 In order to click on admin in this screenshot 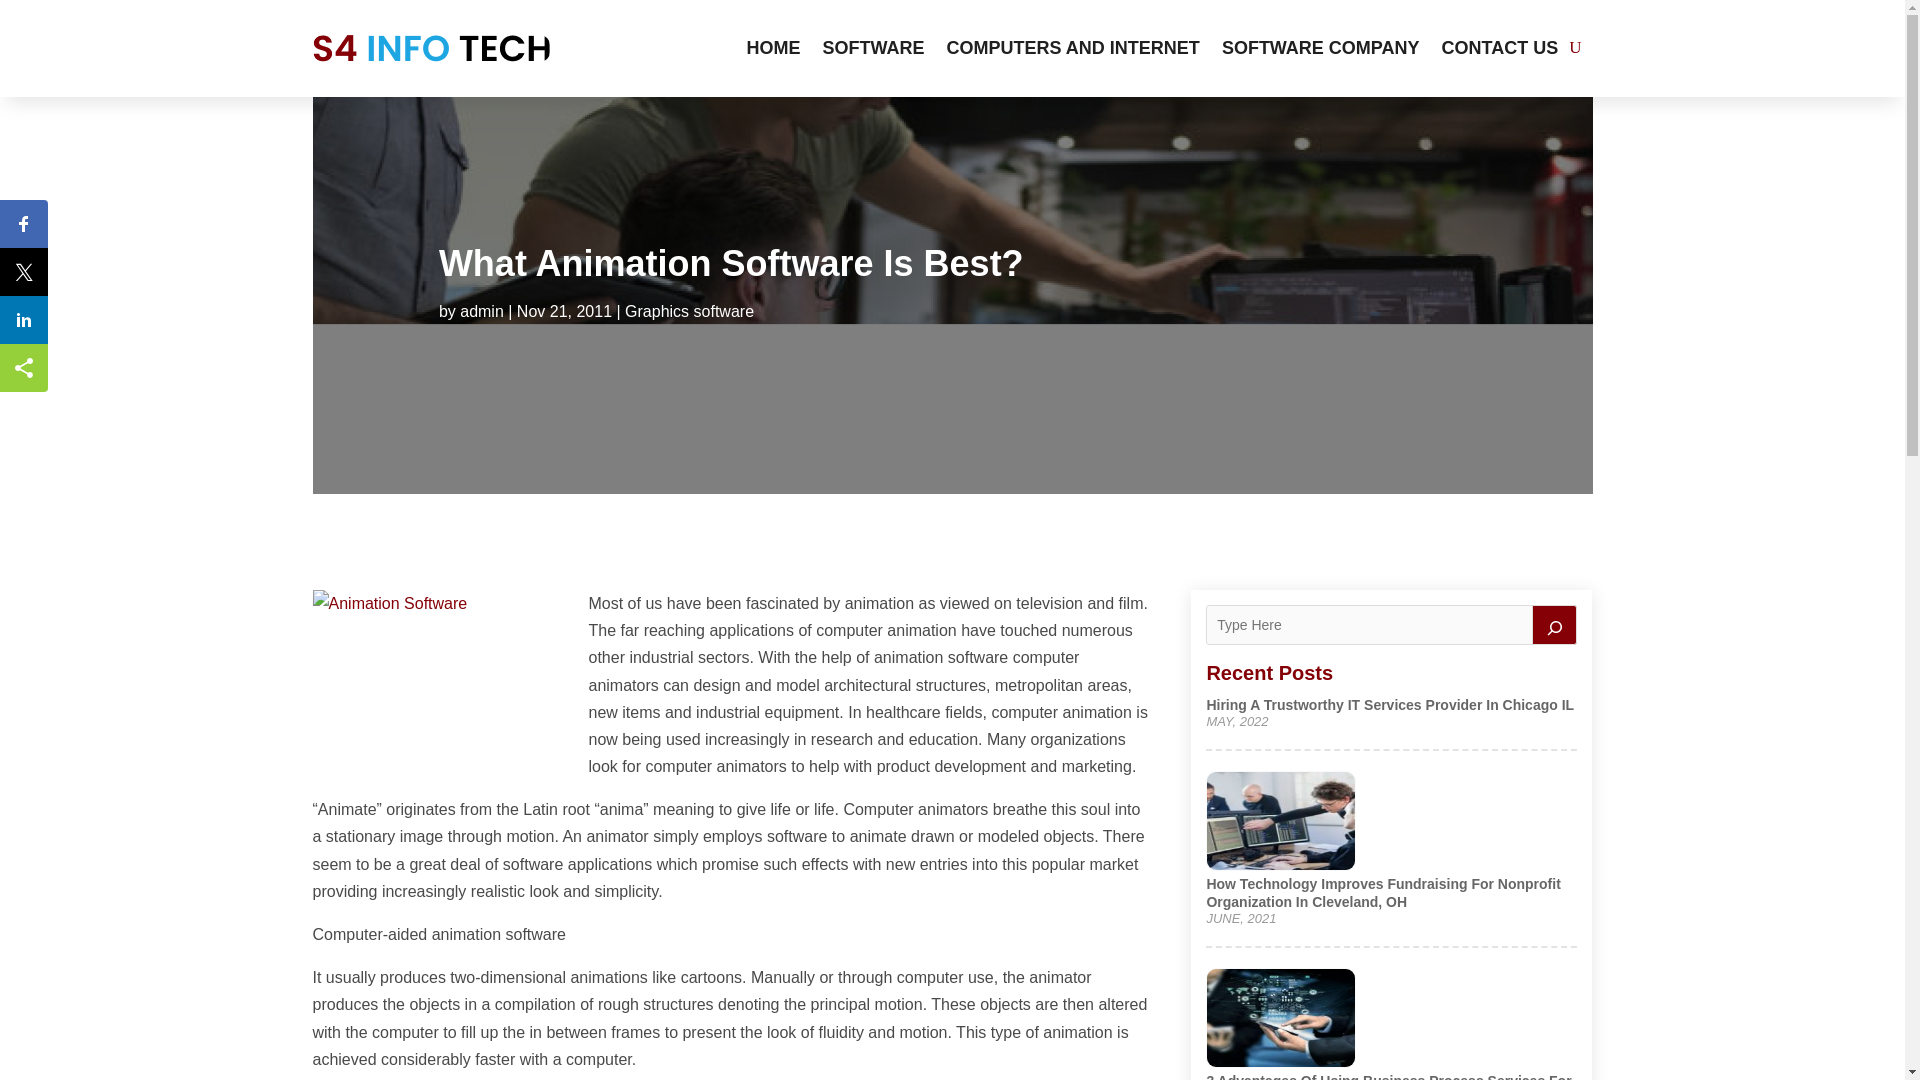, I will do `click(482, 311)`.